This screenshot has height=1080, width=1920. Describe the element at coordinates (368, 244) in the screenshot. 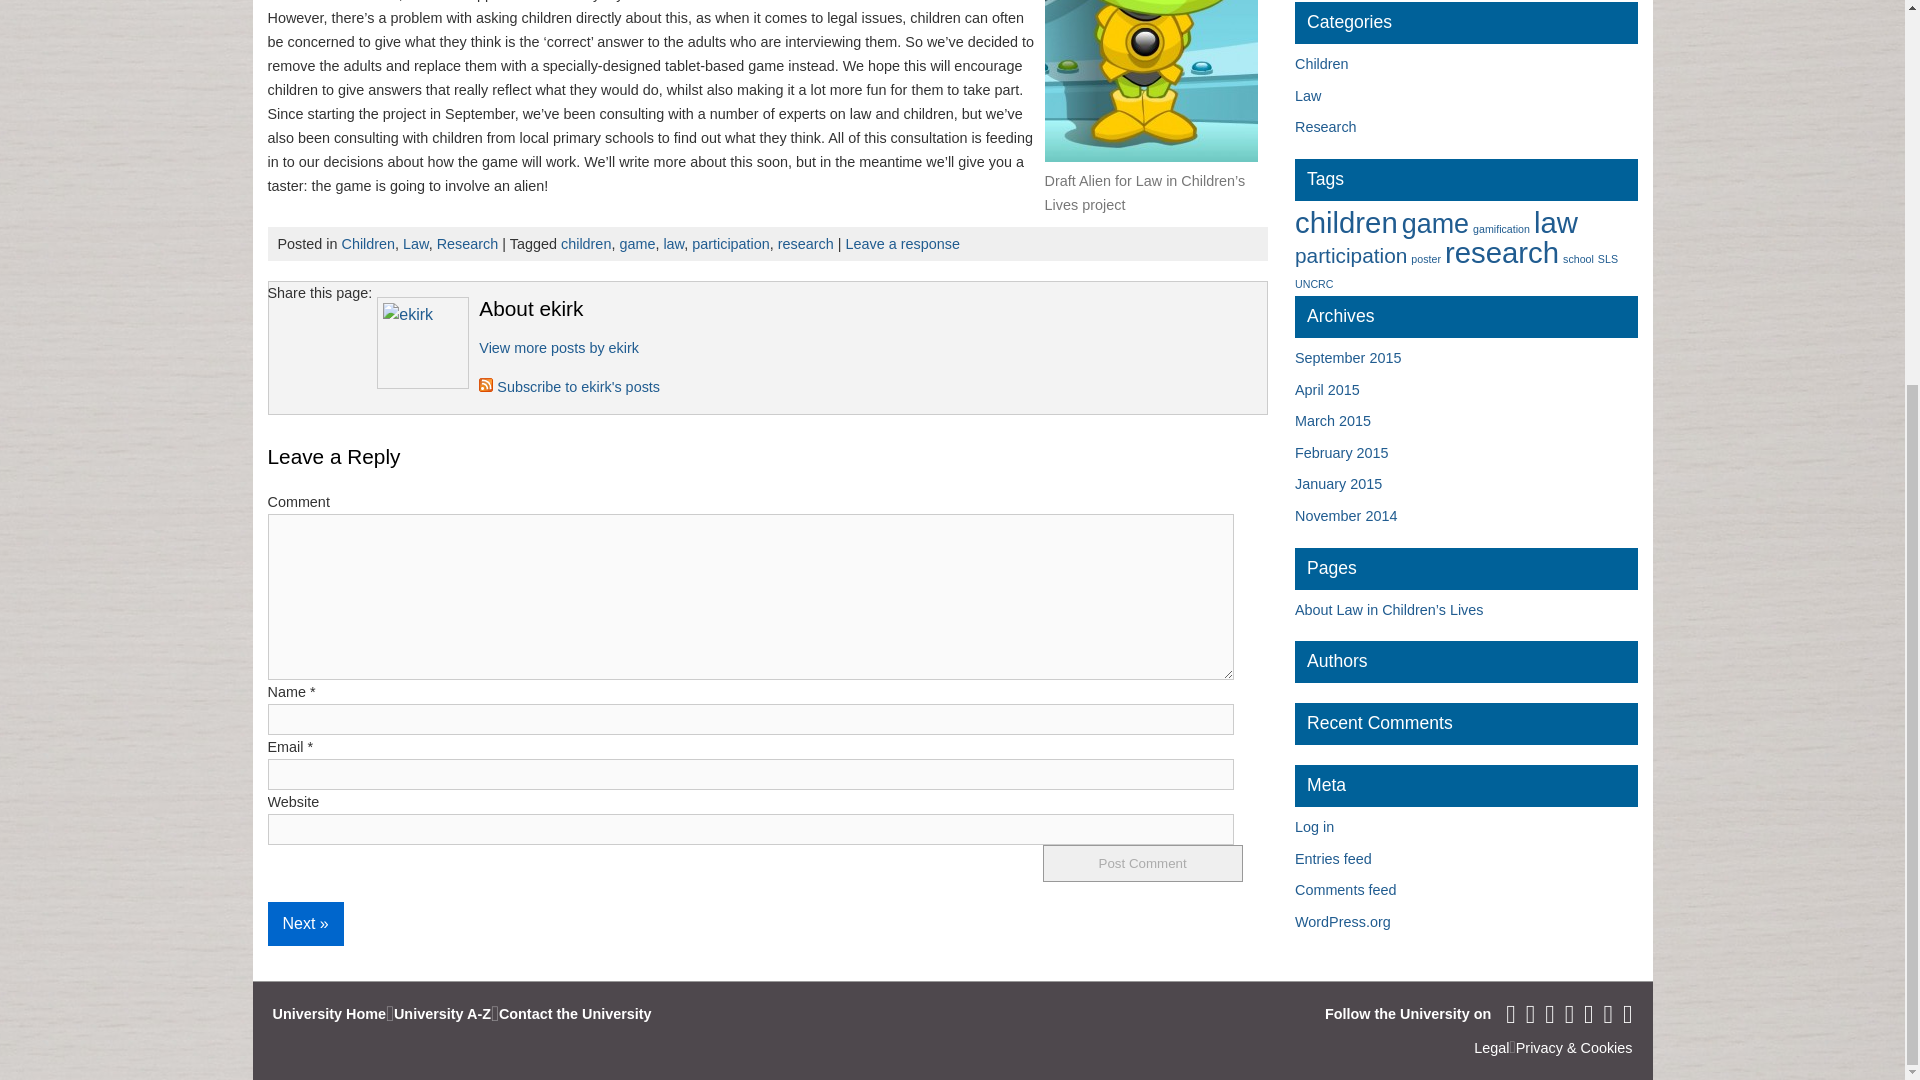

I see `Children` at that location.